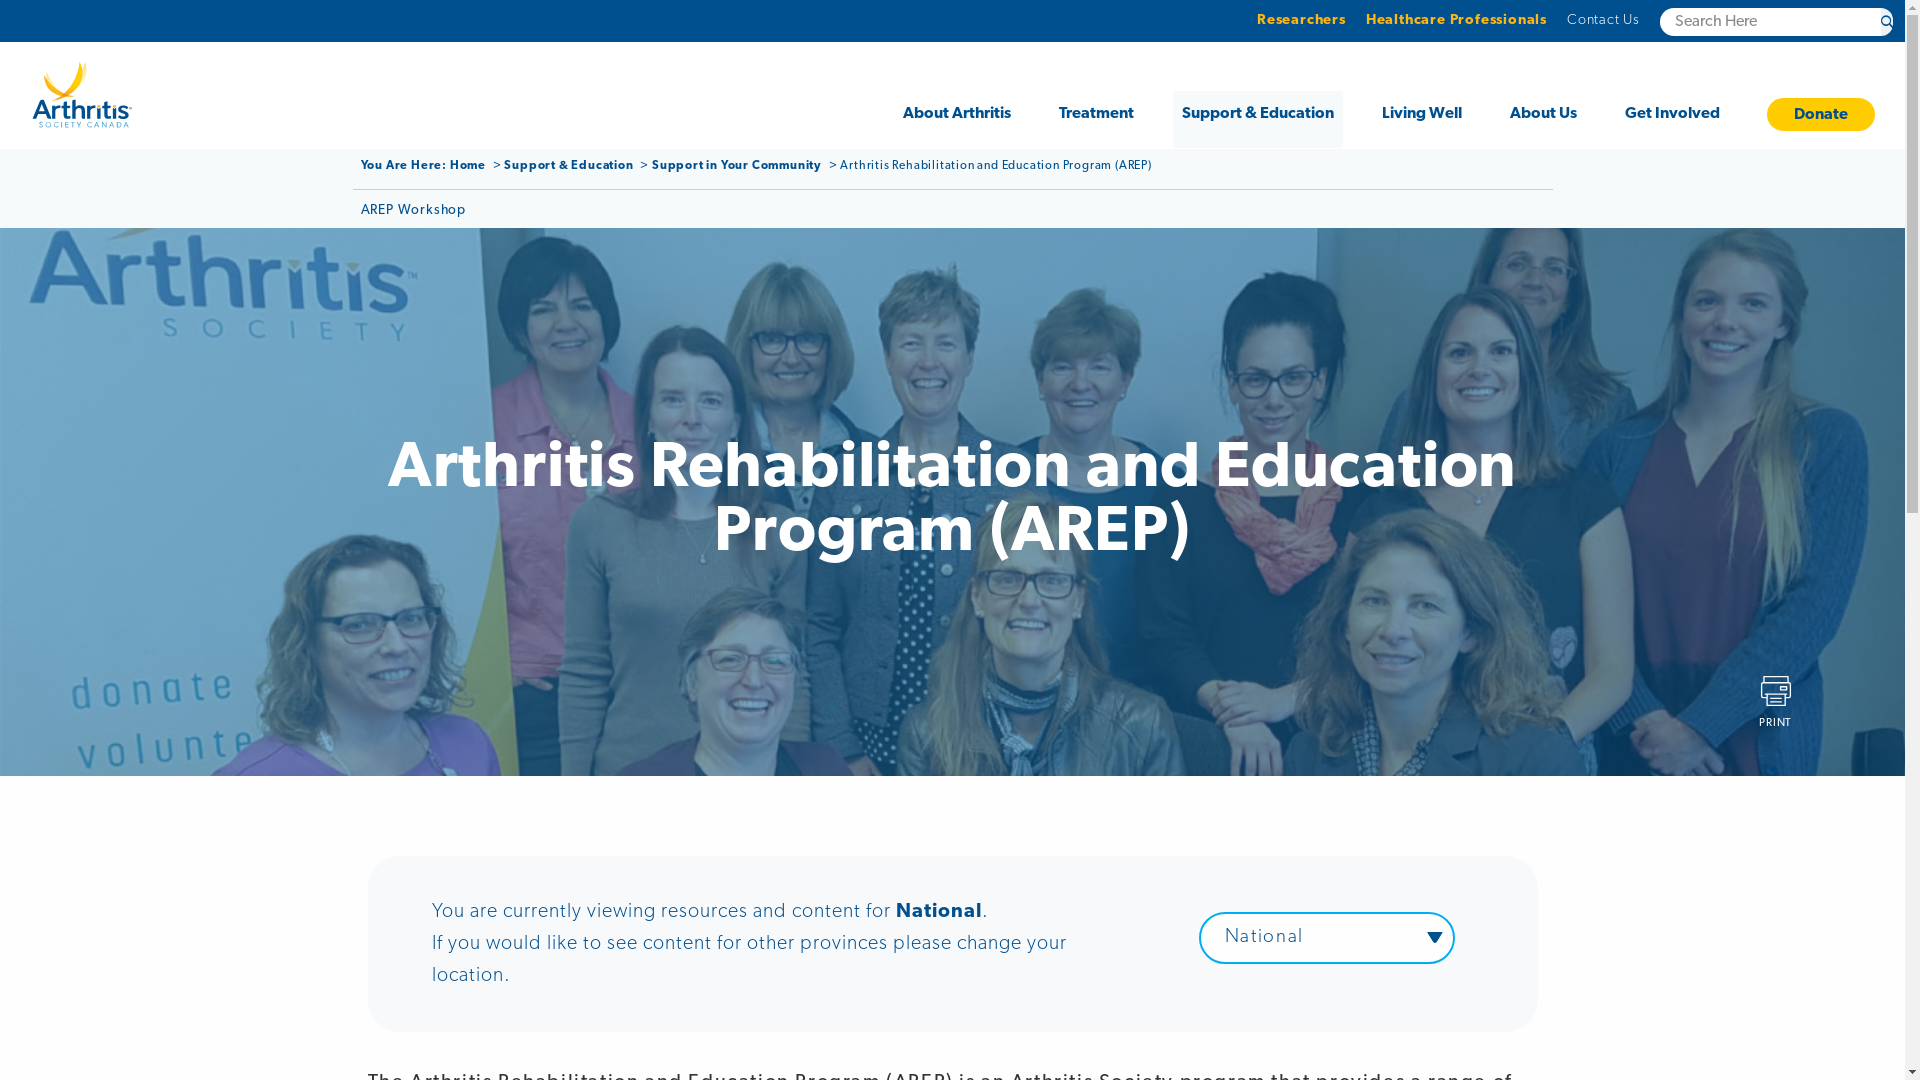 This screenshot has width=1920, height=1080. Describe the element at coordinates (957, 120) in the screenshot. I see `About Arthritis` at that location.